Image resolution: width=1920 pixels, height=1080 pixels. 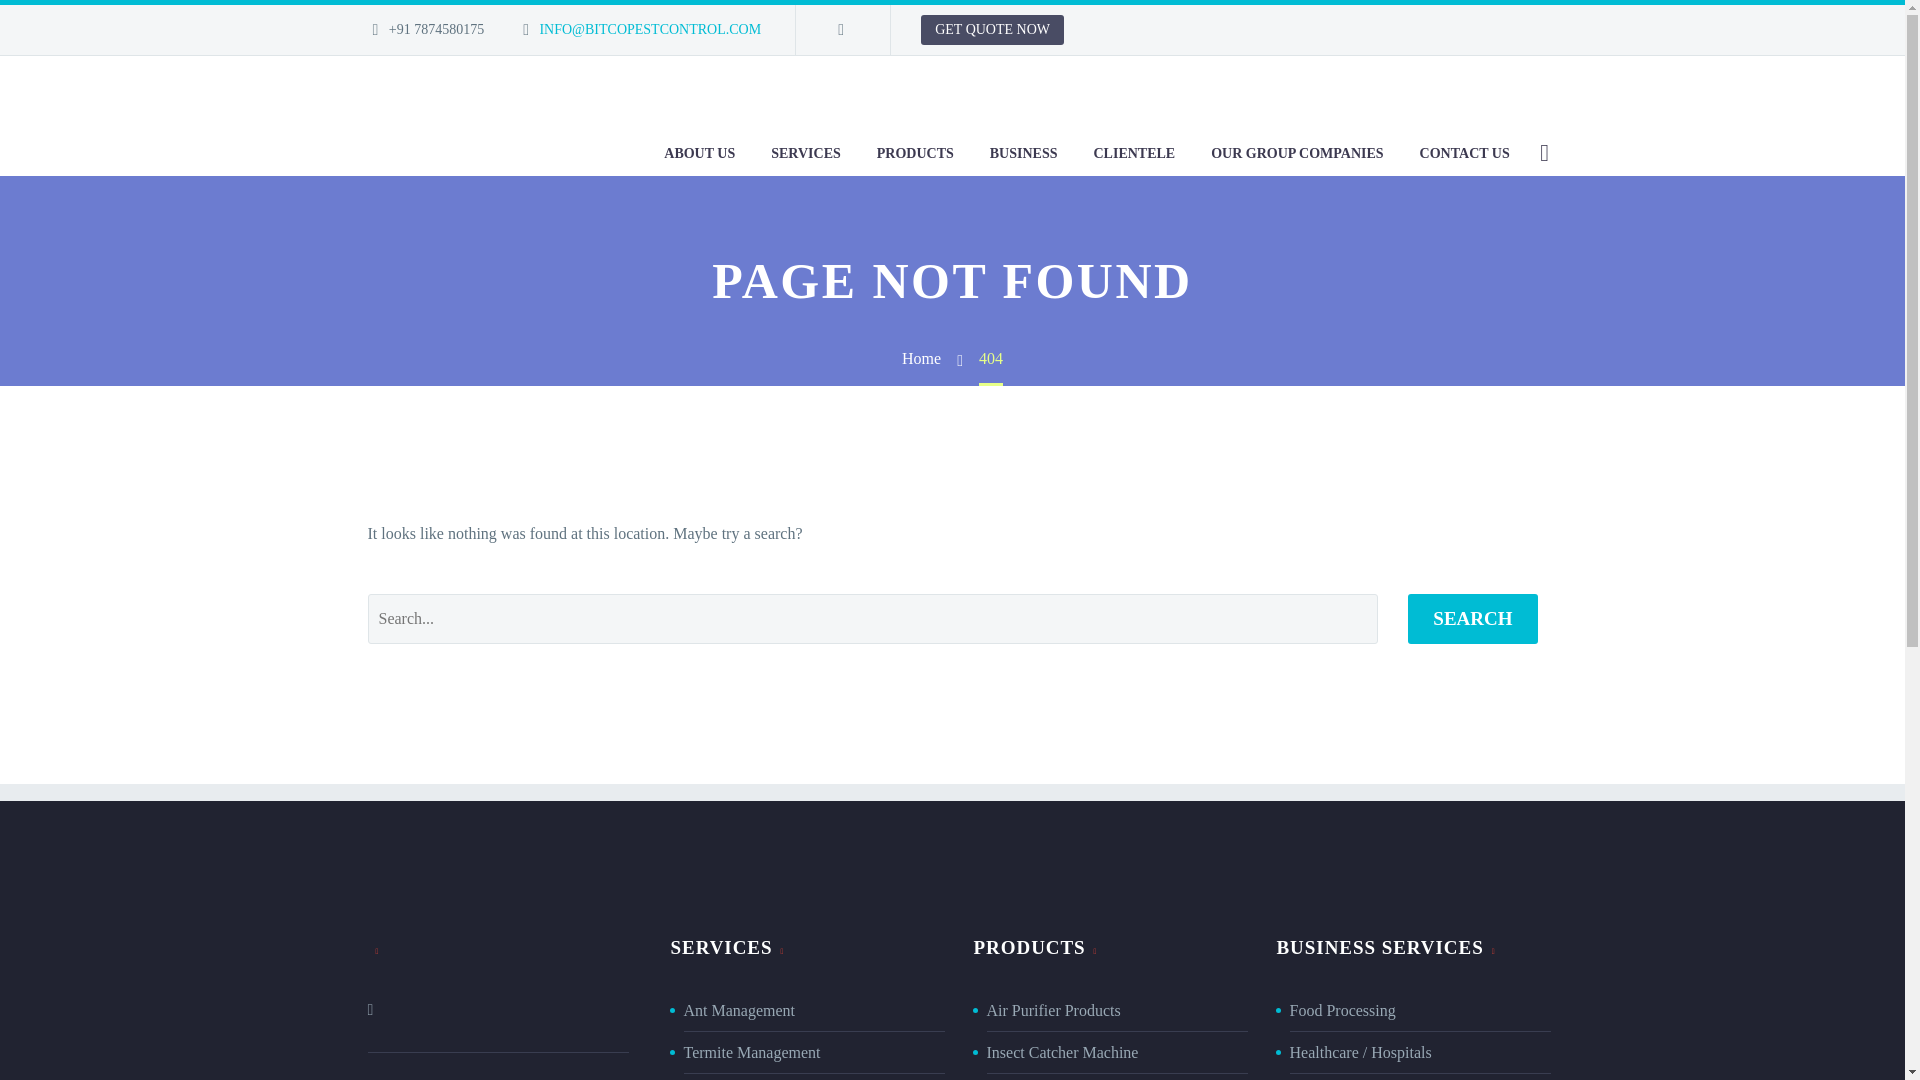 I want to click on PRODUCTS, so click(x=916, y=152).